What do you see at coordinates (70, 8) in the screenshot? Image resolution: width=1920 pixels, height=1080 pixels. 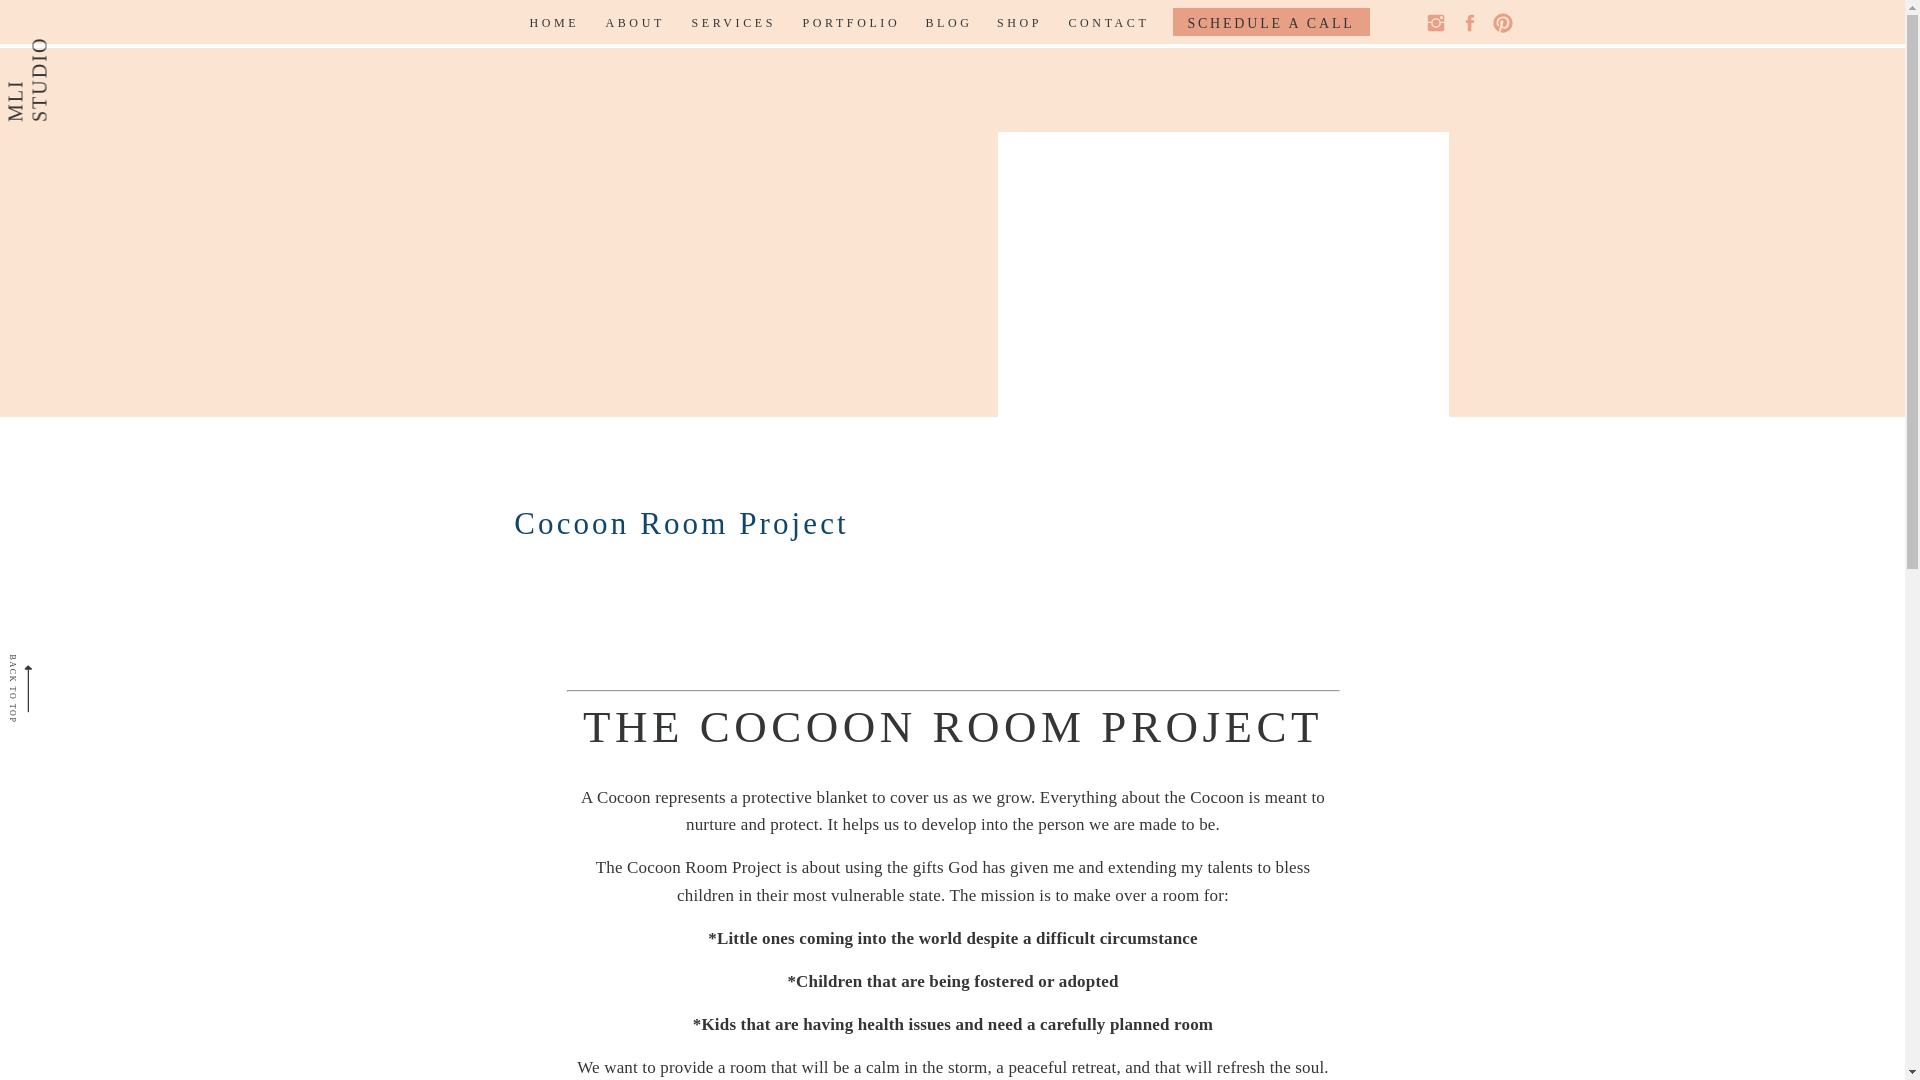 I see `MLI STUDIO` at bounding box center [70, 8].